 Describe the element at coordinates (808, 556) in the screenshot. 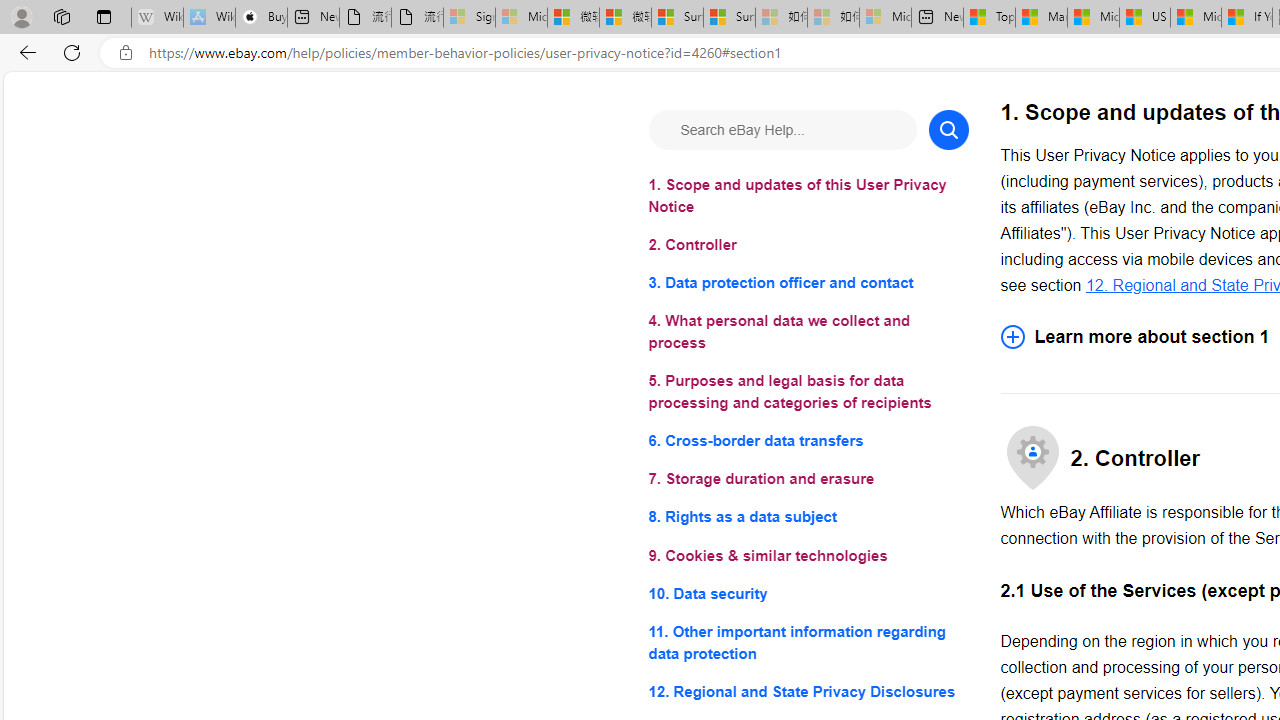

I see `9. Cookies & similar technologies` at that location.